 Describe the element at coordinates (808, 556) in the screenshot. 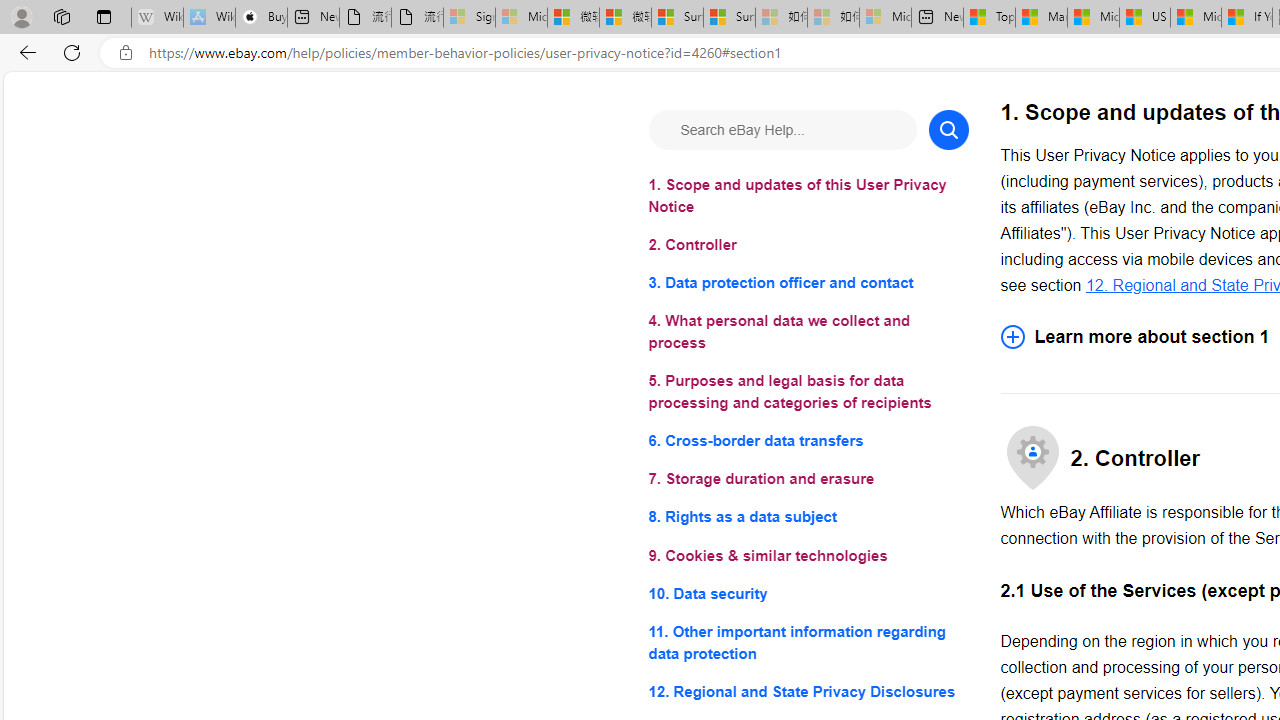

I see `9. Cookies & similar technologies` at that location.